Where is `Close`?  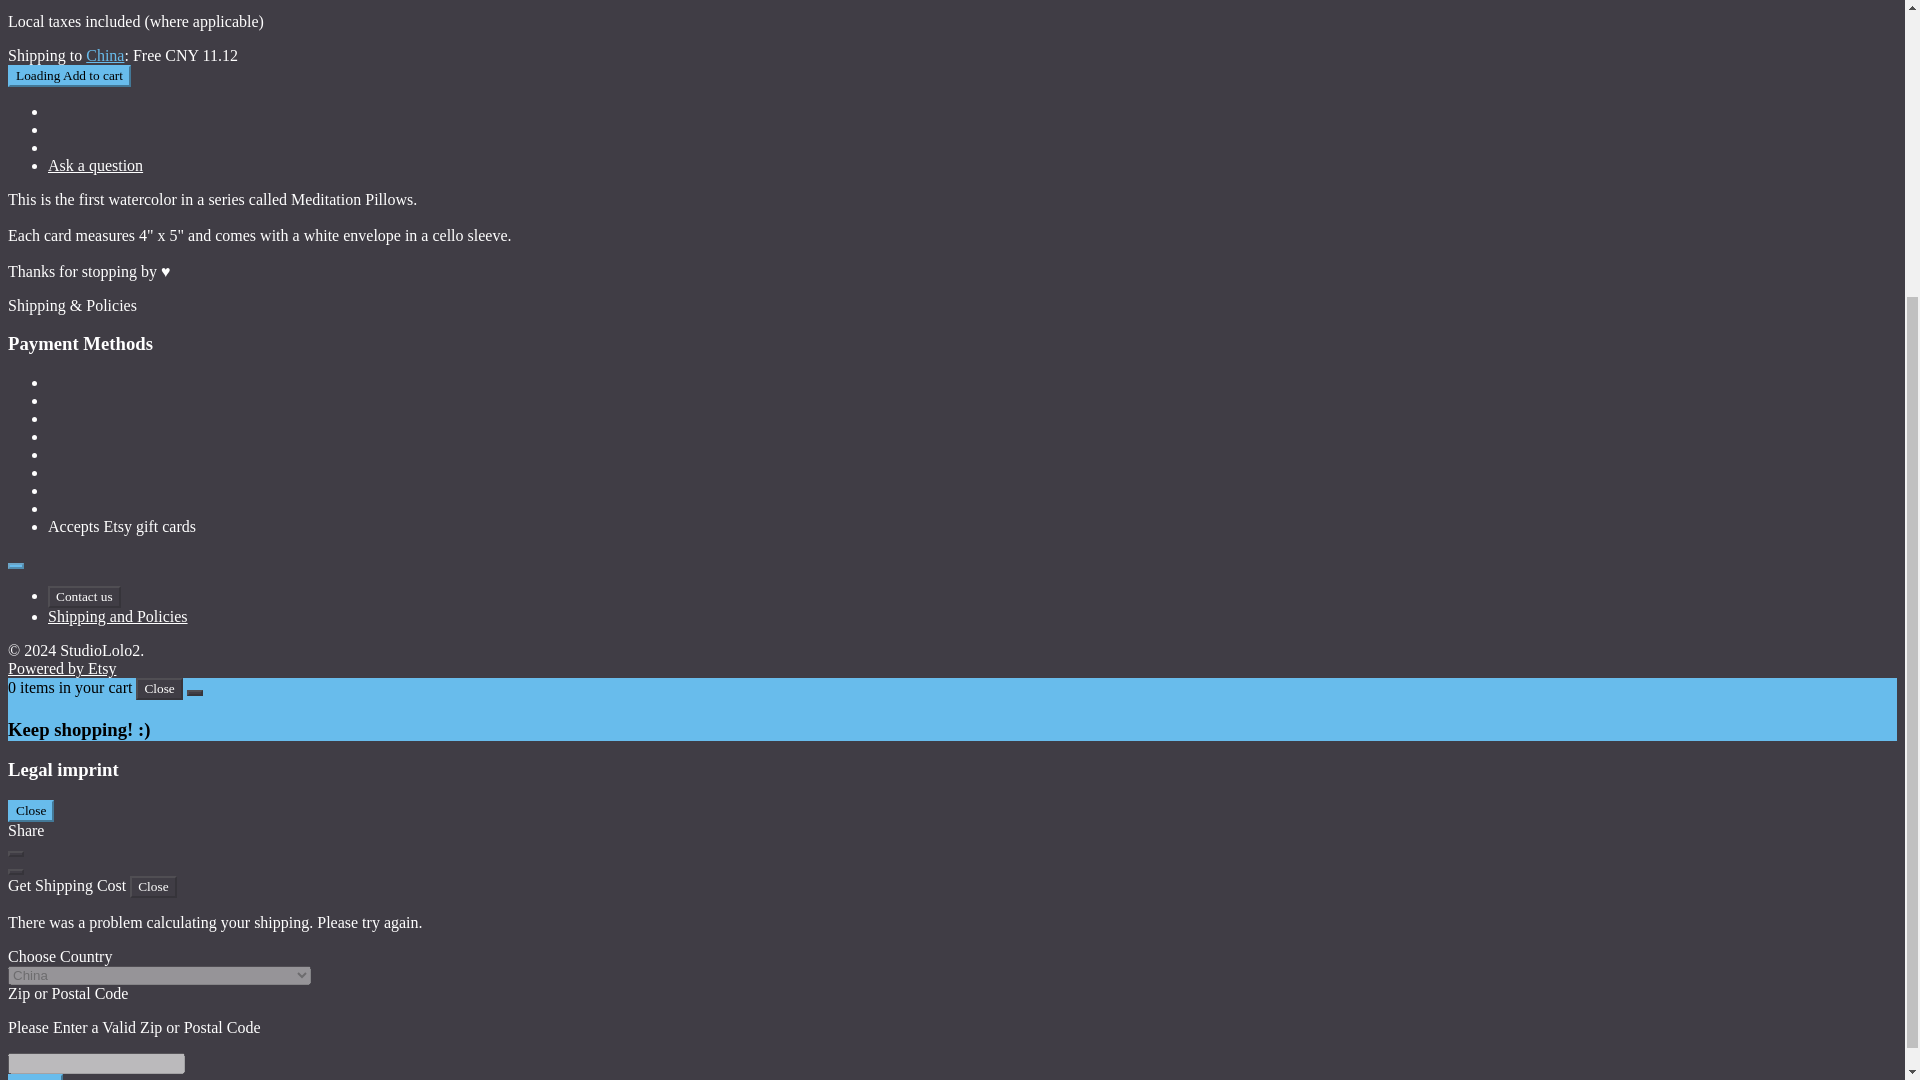 Close is located at coordinates (153, 886).